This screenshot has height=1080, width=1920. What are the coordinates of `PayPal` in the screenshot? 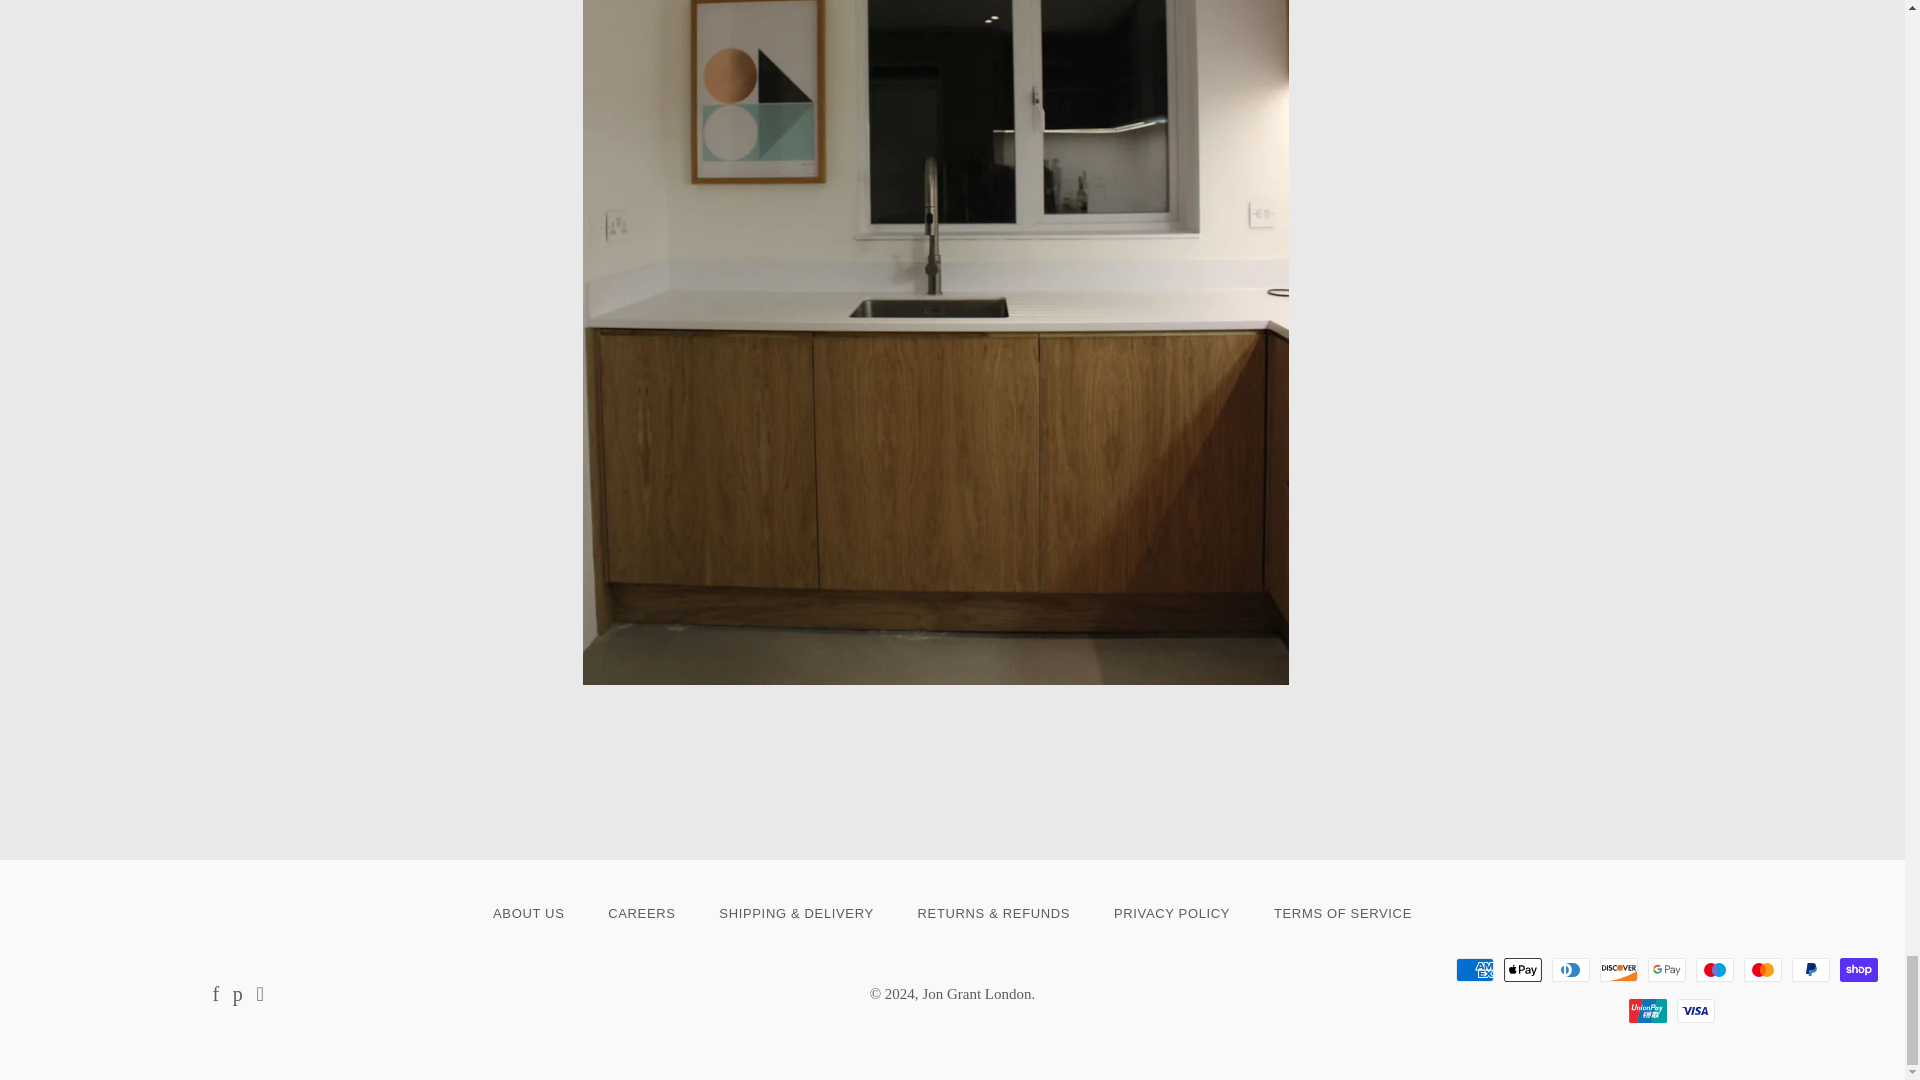 It's located at (1810, 969).